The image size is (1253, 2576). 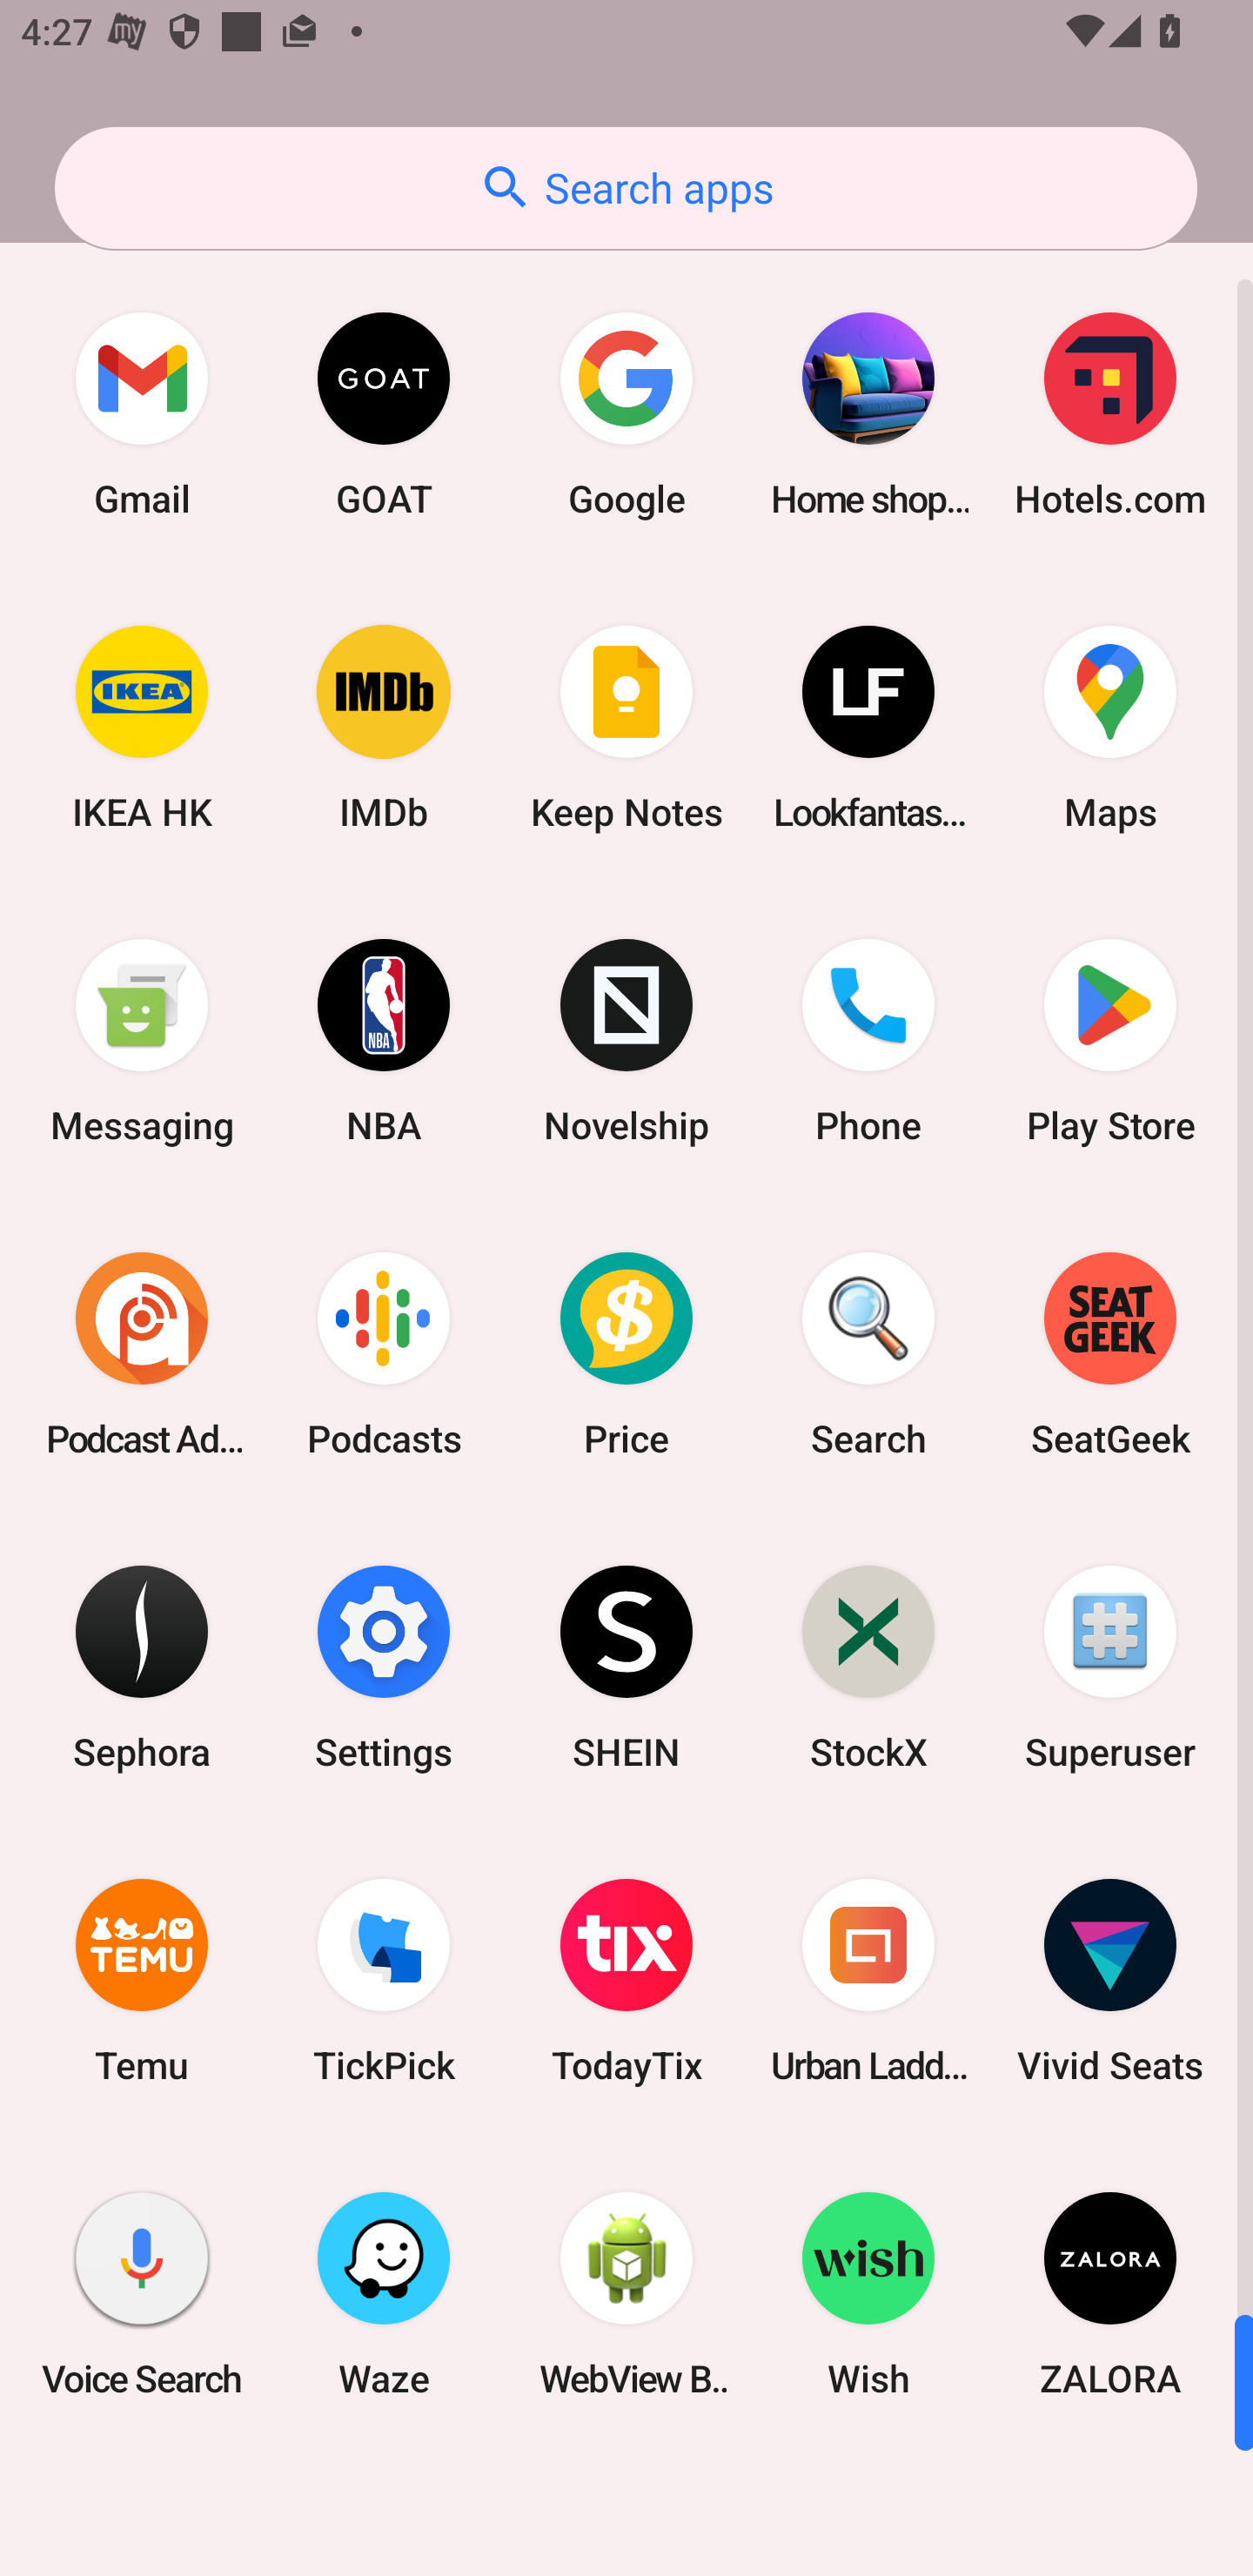 What do you see at coordinates (626, 414) in the screenshot?
I see `Google` at bounding box center [626, 414].